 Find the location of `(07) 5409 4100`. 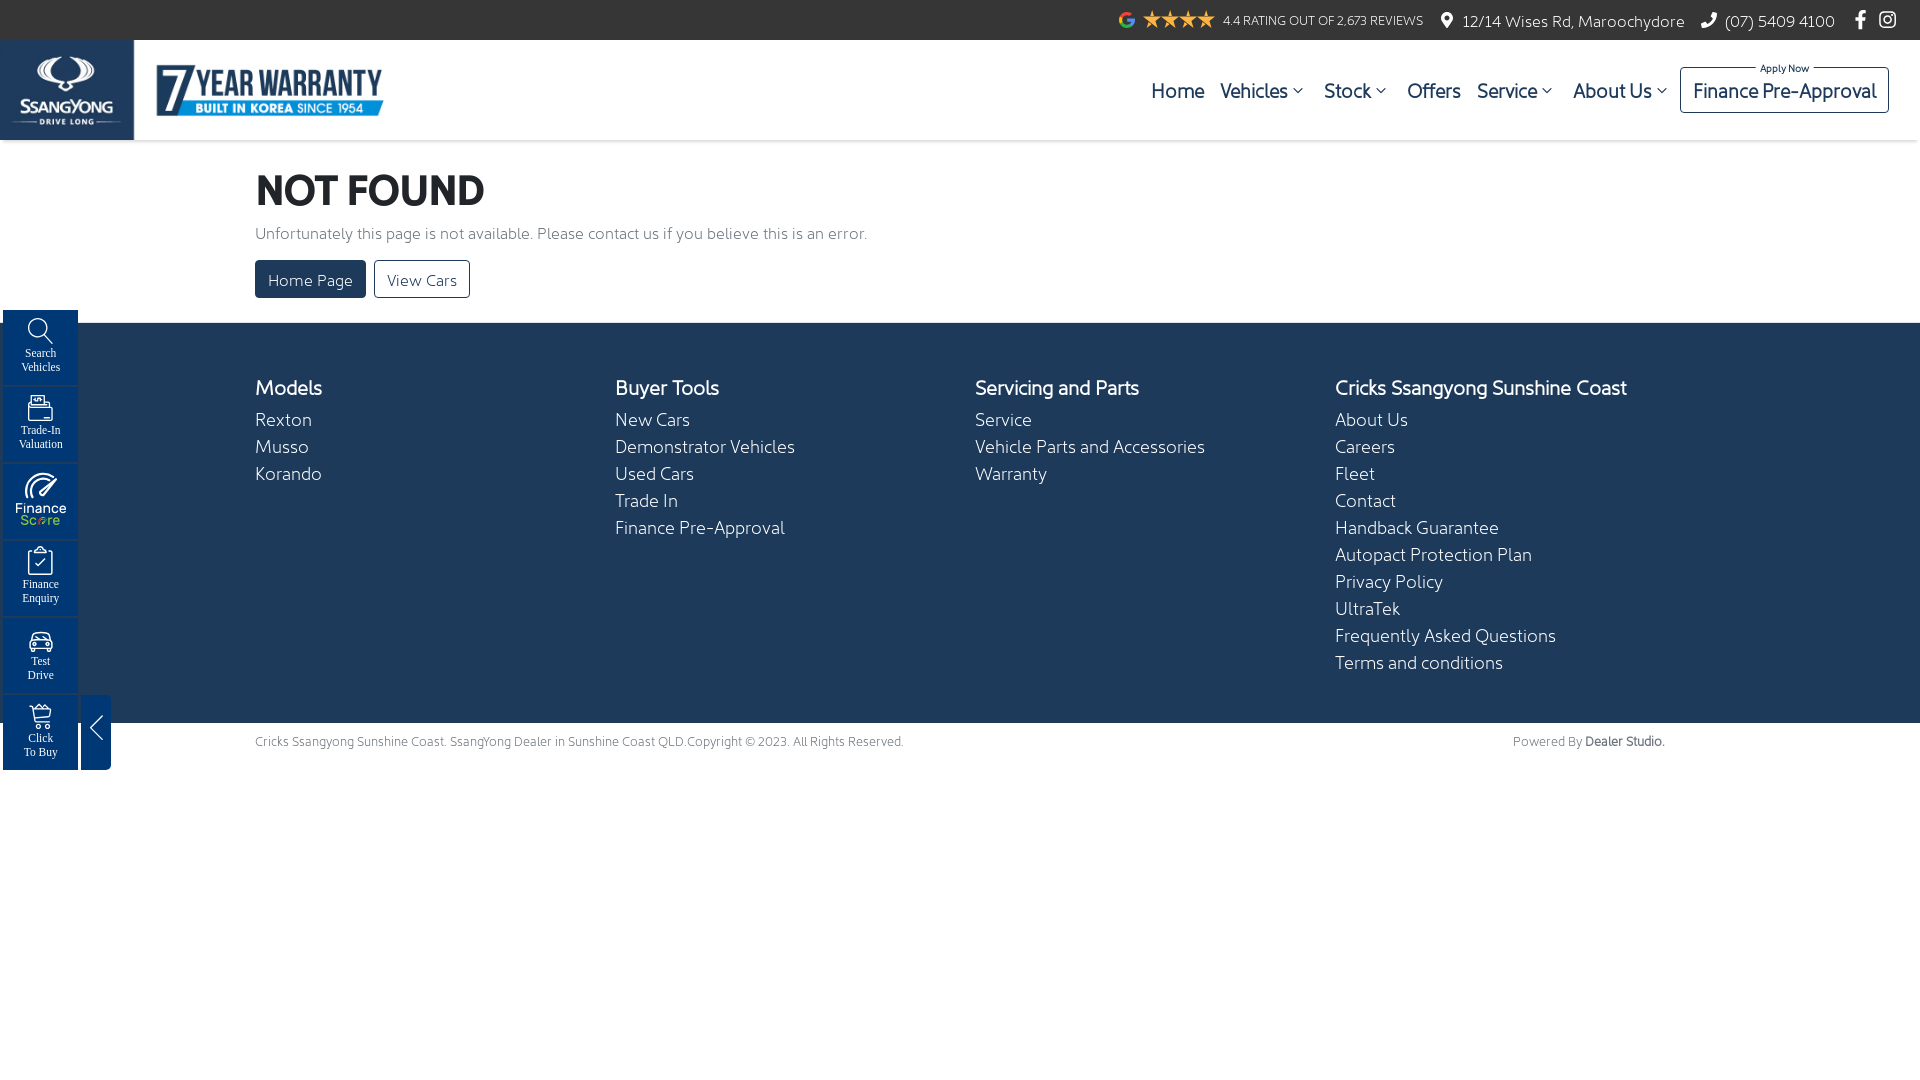

(07) 5409 4100 is located at coordinates (1780, 20).